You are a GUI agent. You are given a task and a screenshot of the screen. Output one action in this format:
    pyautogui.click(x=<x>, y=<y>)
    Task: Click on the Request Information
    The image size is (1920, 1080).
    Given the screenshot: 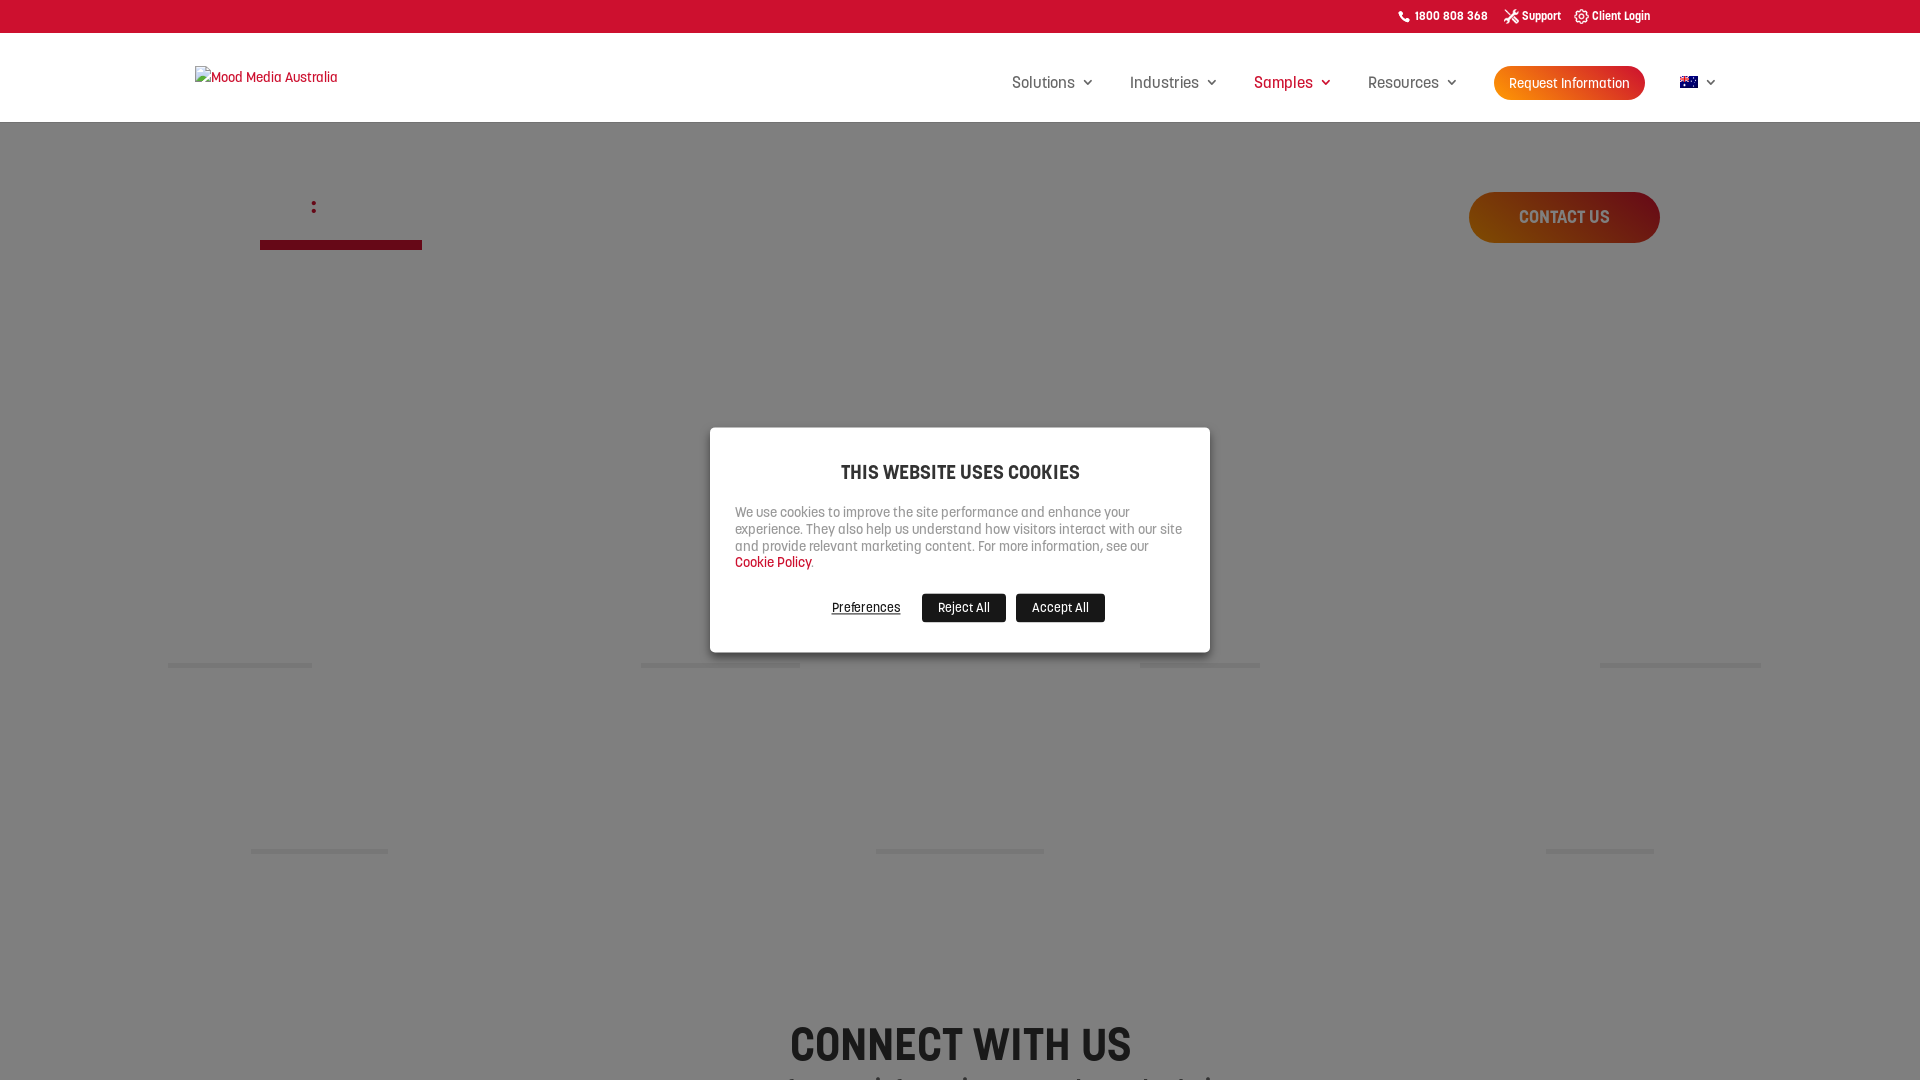 What is the action you would take?
    pyautogui.click(x=1570, y=83)
    